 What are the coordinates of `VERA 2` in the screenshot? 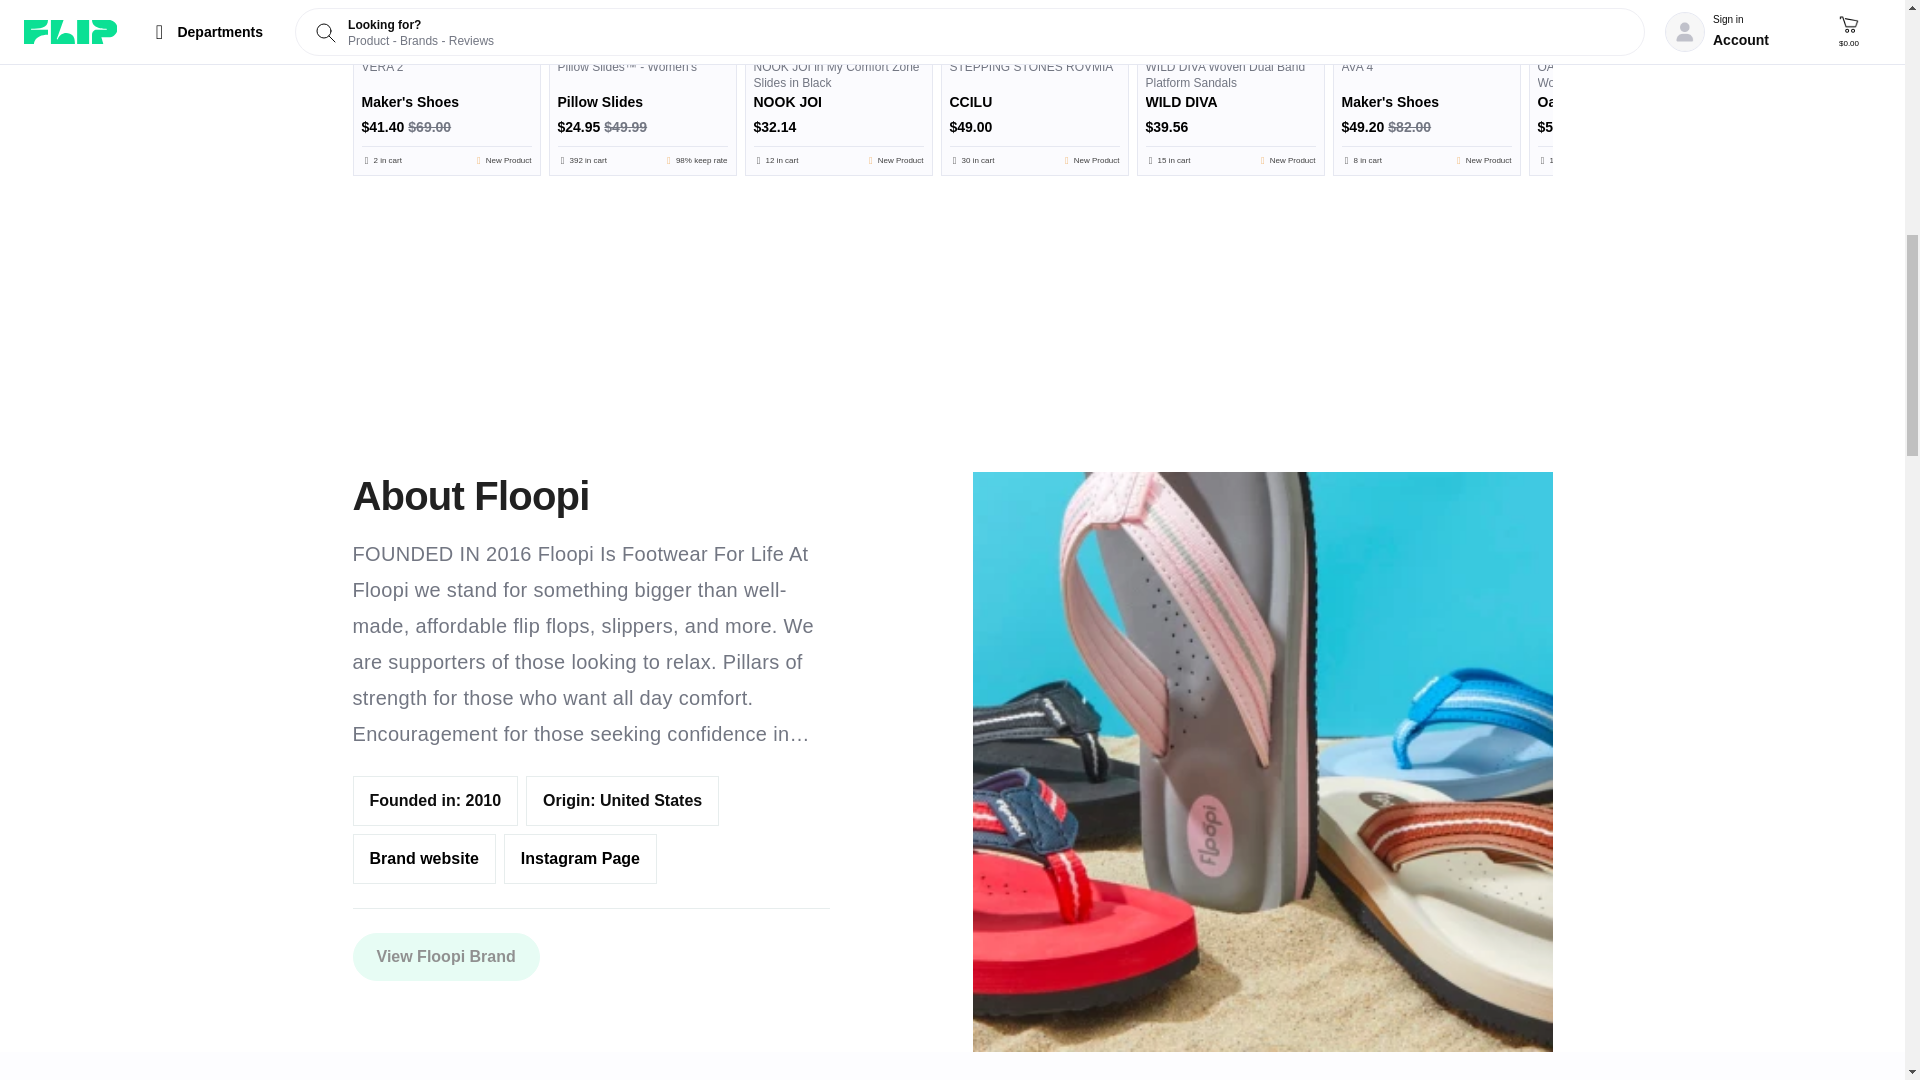 It's located at (446, 112).